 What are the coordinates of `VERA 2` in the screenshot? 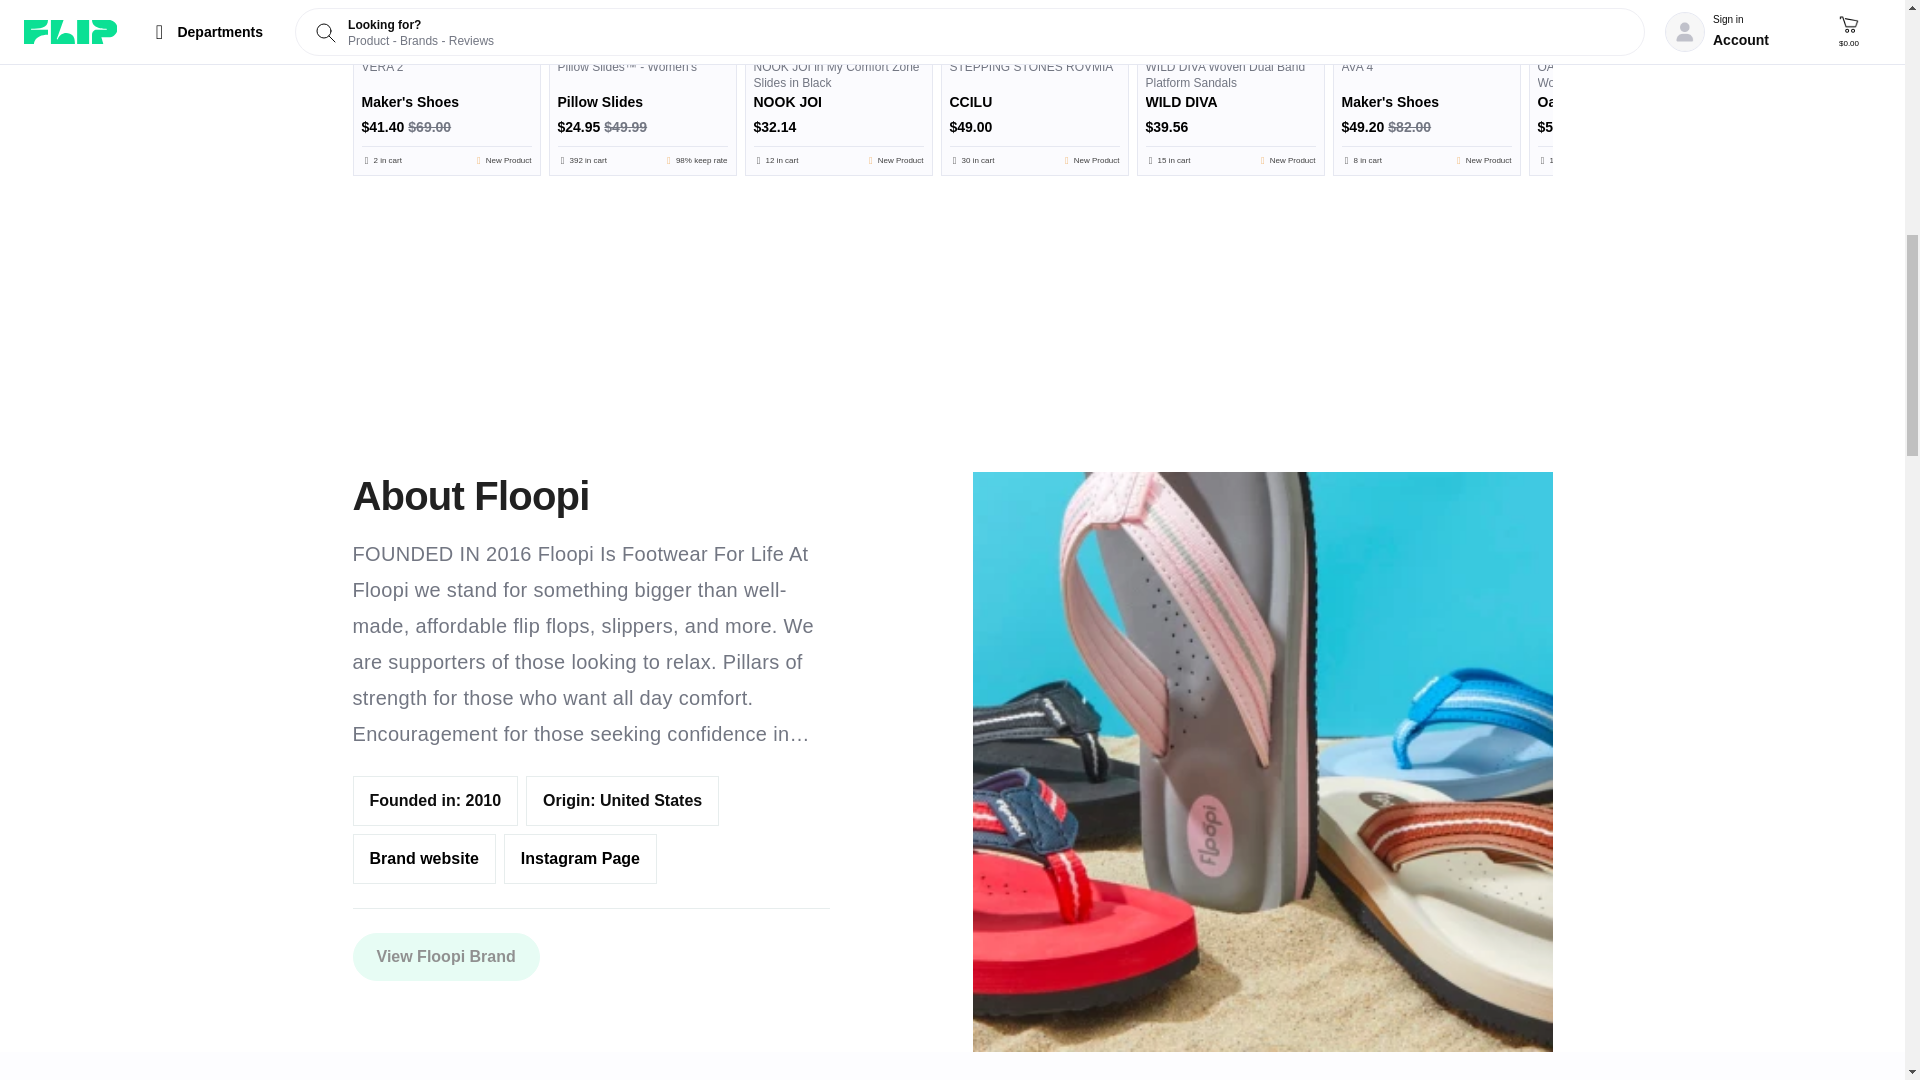 It's located at (446, 112).